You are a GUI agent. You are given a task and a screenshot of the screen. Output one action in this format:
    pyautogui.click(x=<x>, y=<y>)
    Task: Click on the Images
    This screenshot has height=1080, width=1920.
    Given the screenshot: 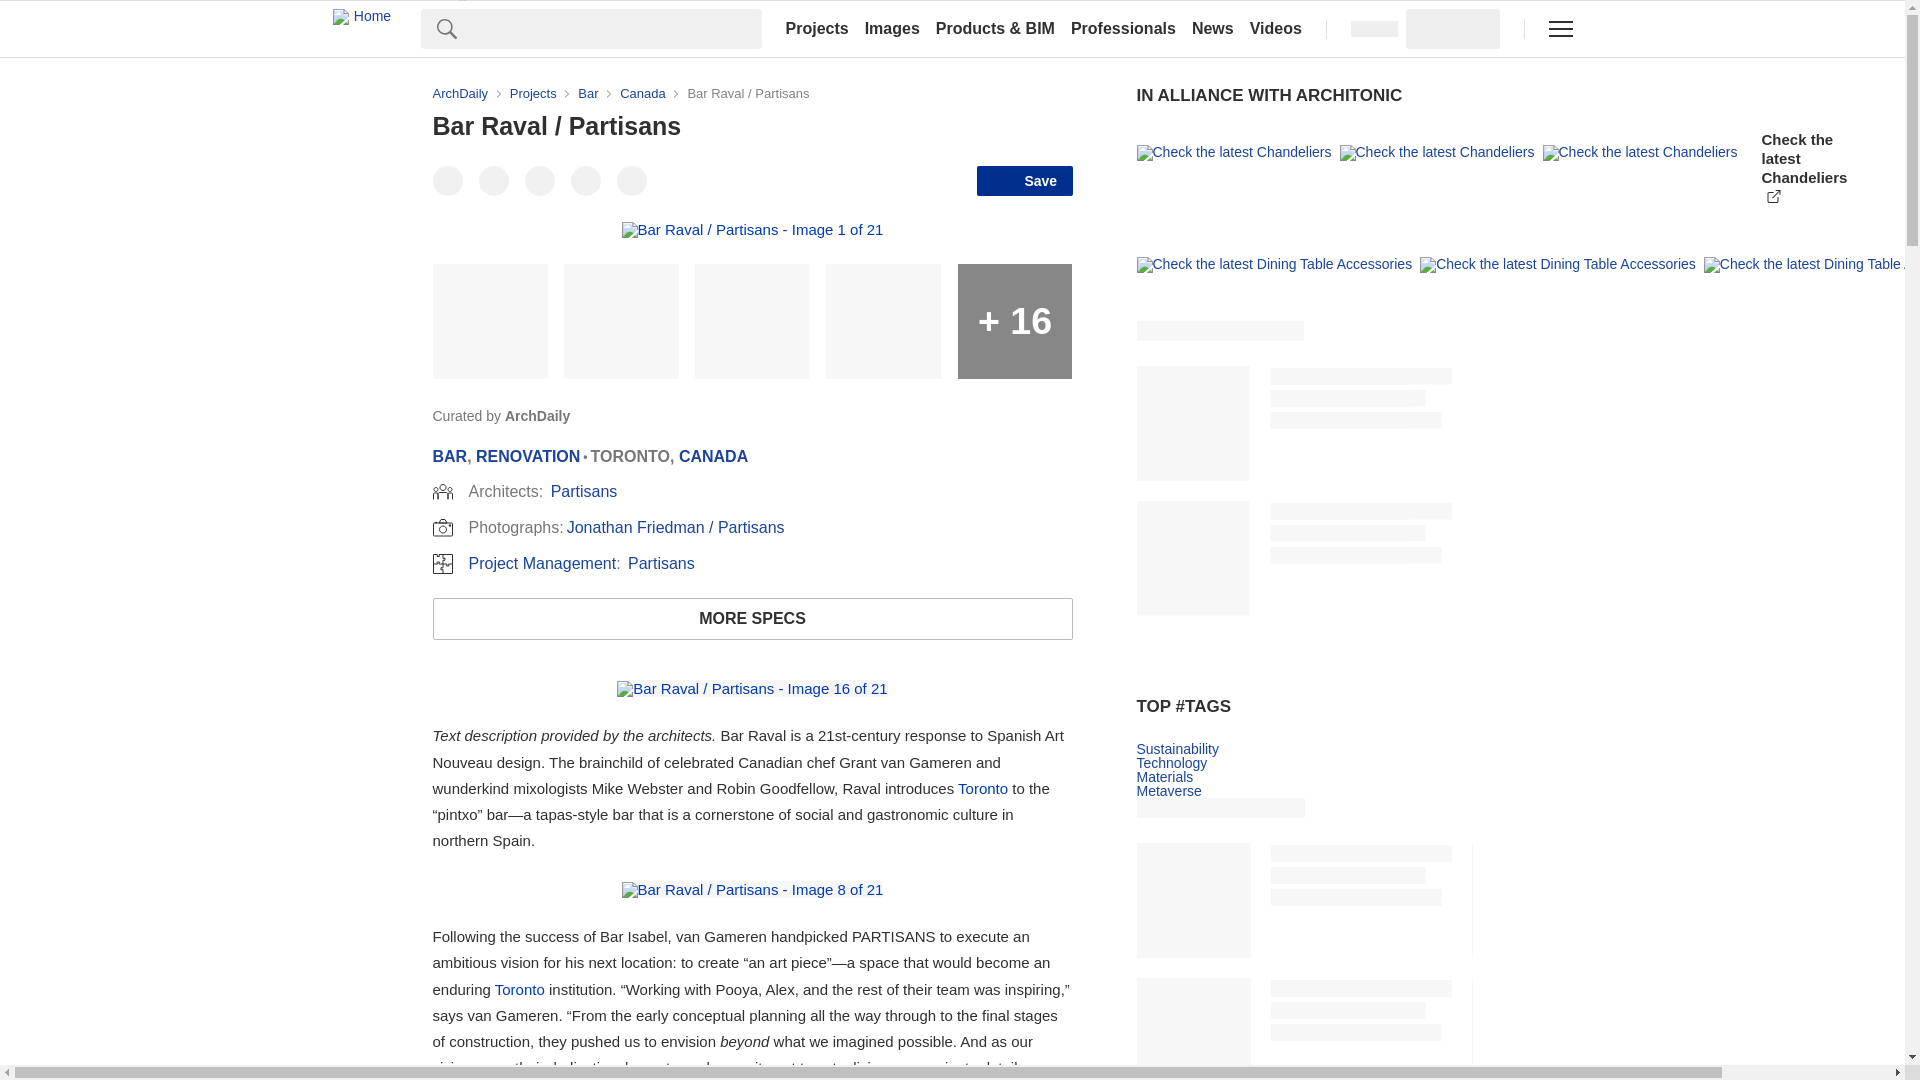 What is the action you would take?
    pyautogui.click(x=892, y=28)
    